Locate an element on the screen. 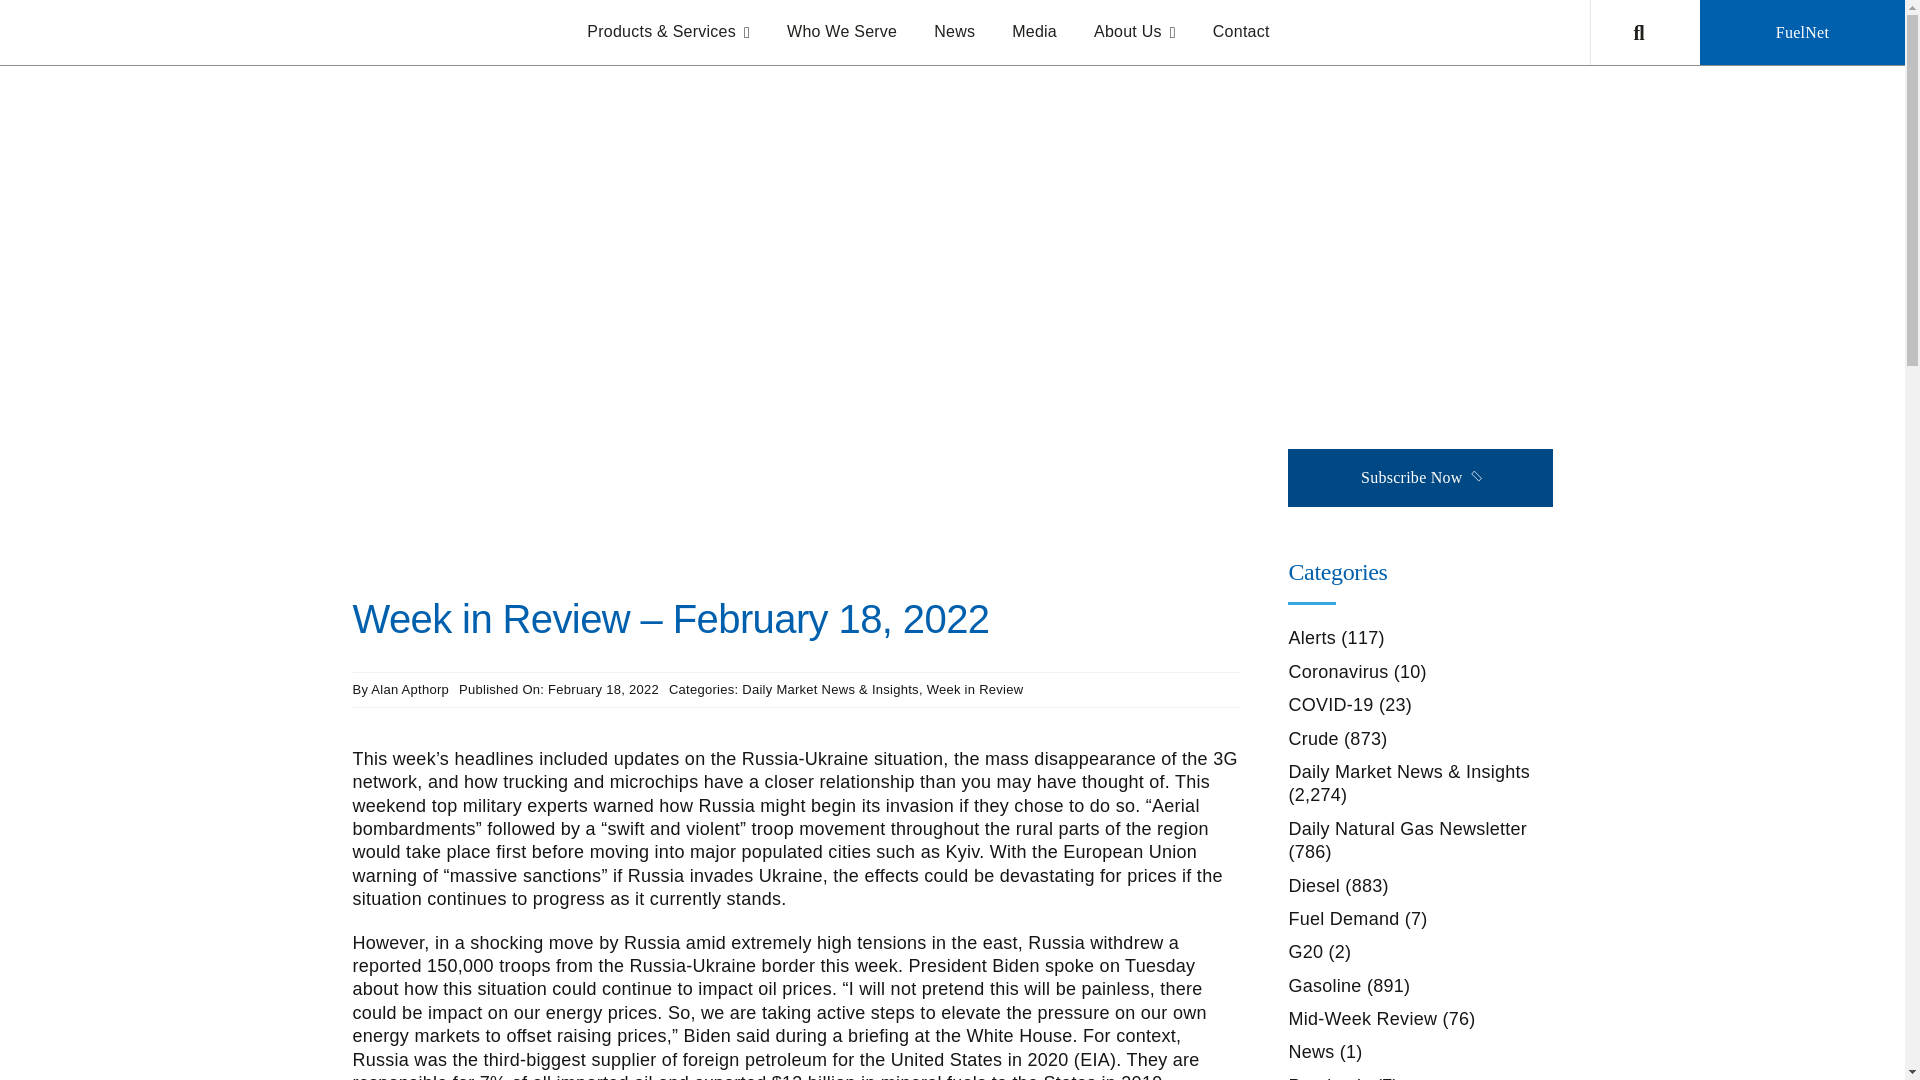 This screenshot has height=1080, width=1920. About Us is located at coordinates (1134, 32).